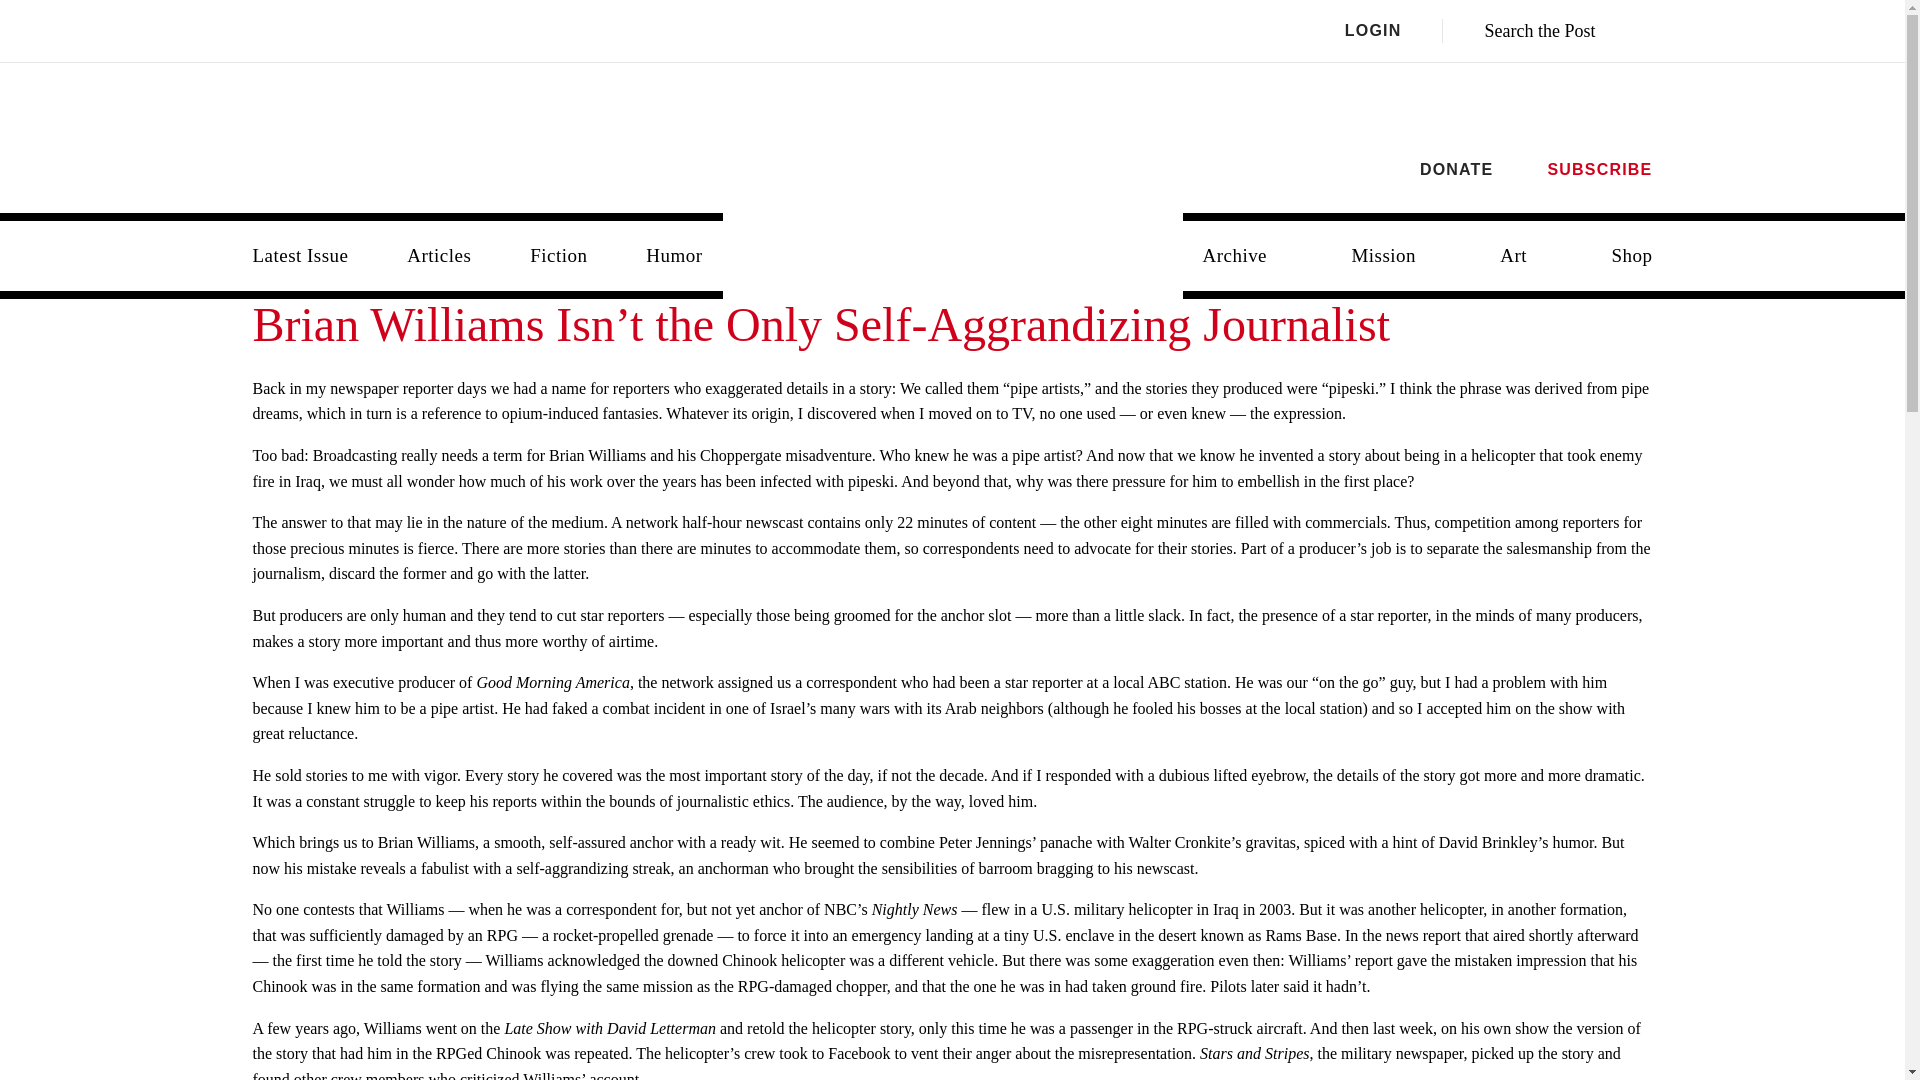  I want to click on Archive, so click(1234, 256).